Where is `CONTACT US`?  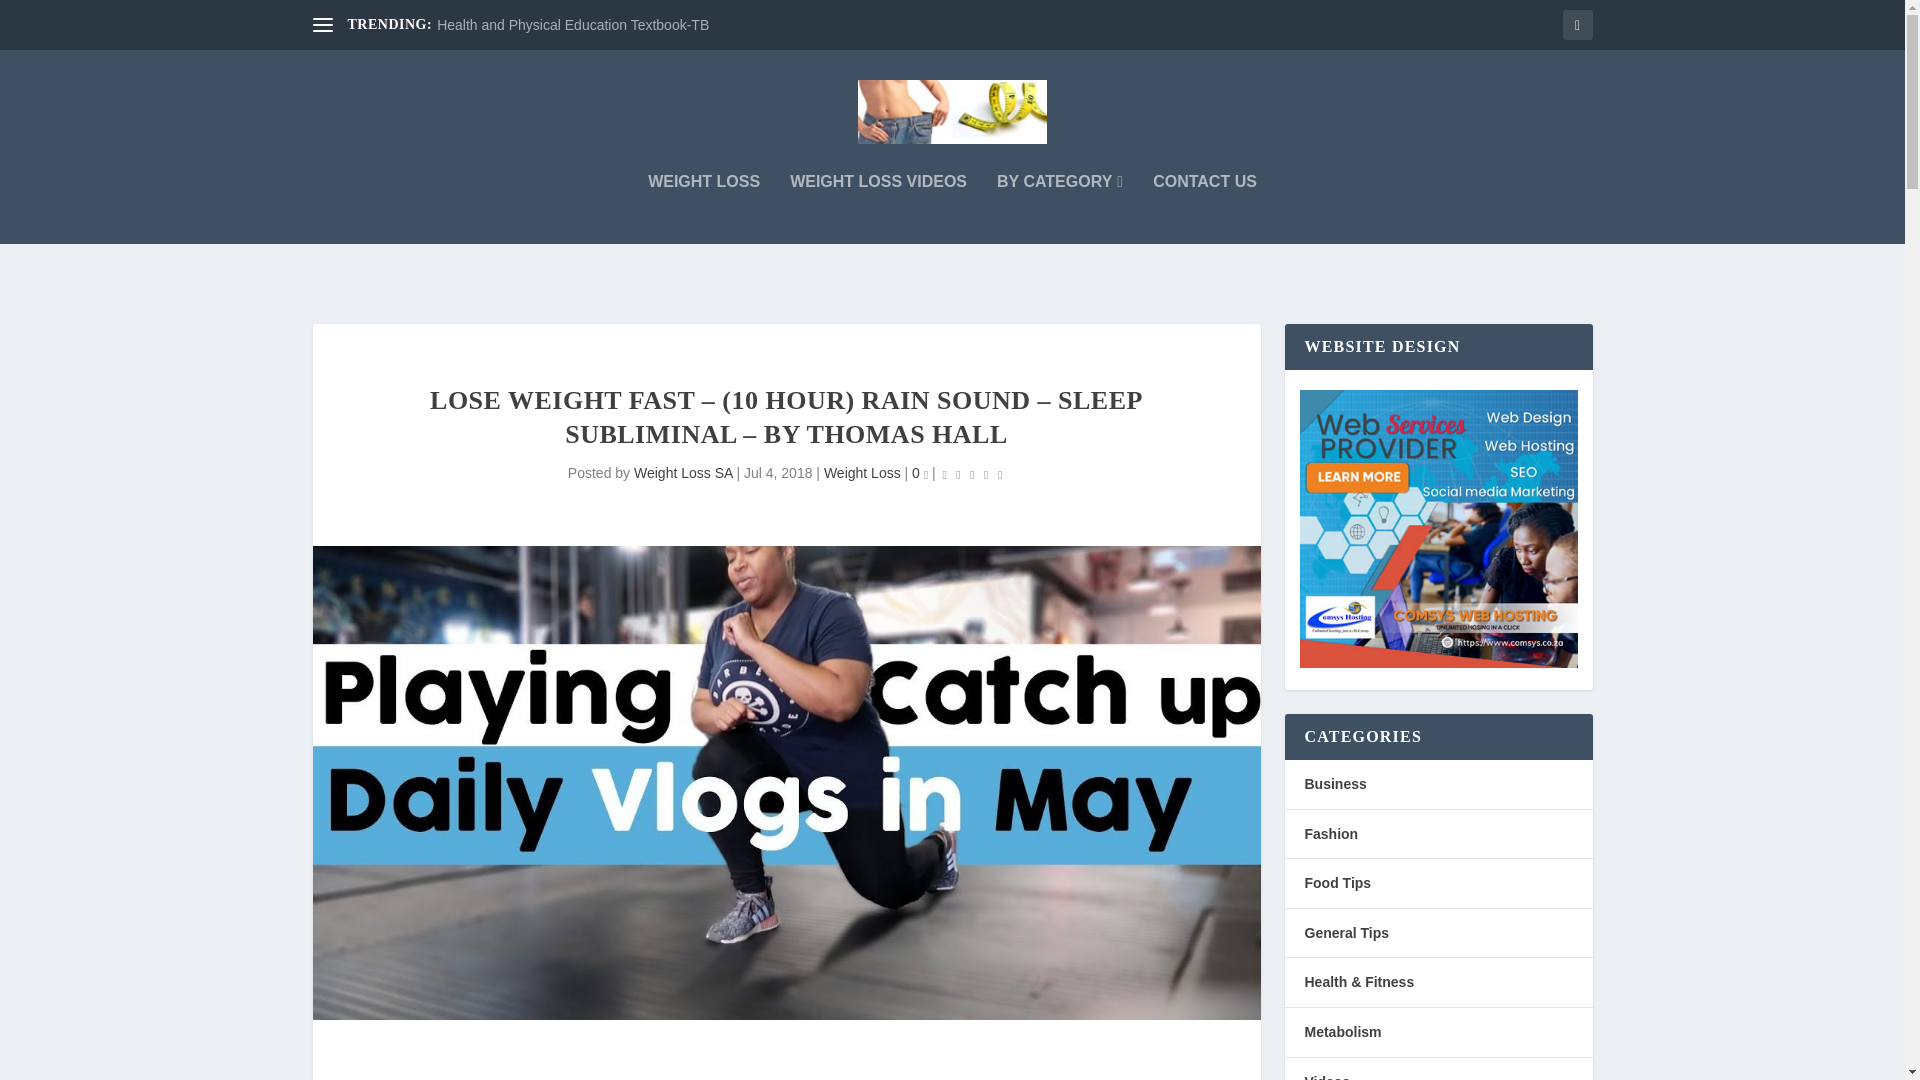
CONTACT US is located at coordinates (1205, 208).